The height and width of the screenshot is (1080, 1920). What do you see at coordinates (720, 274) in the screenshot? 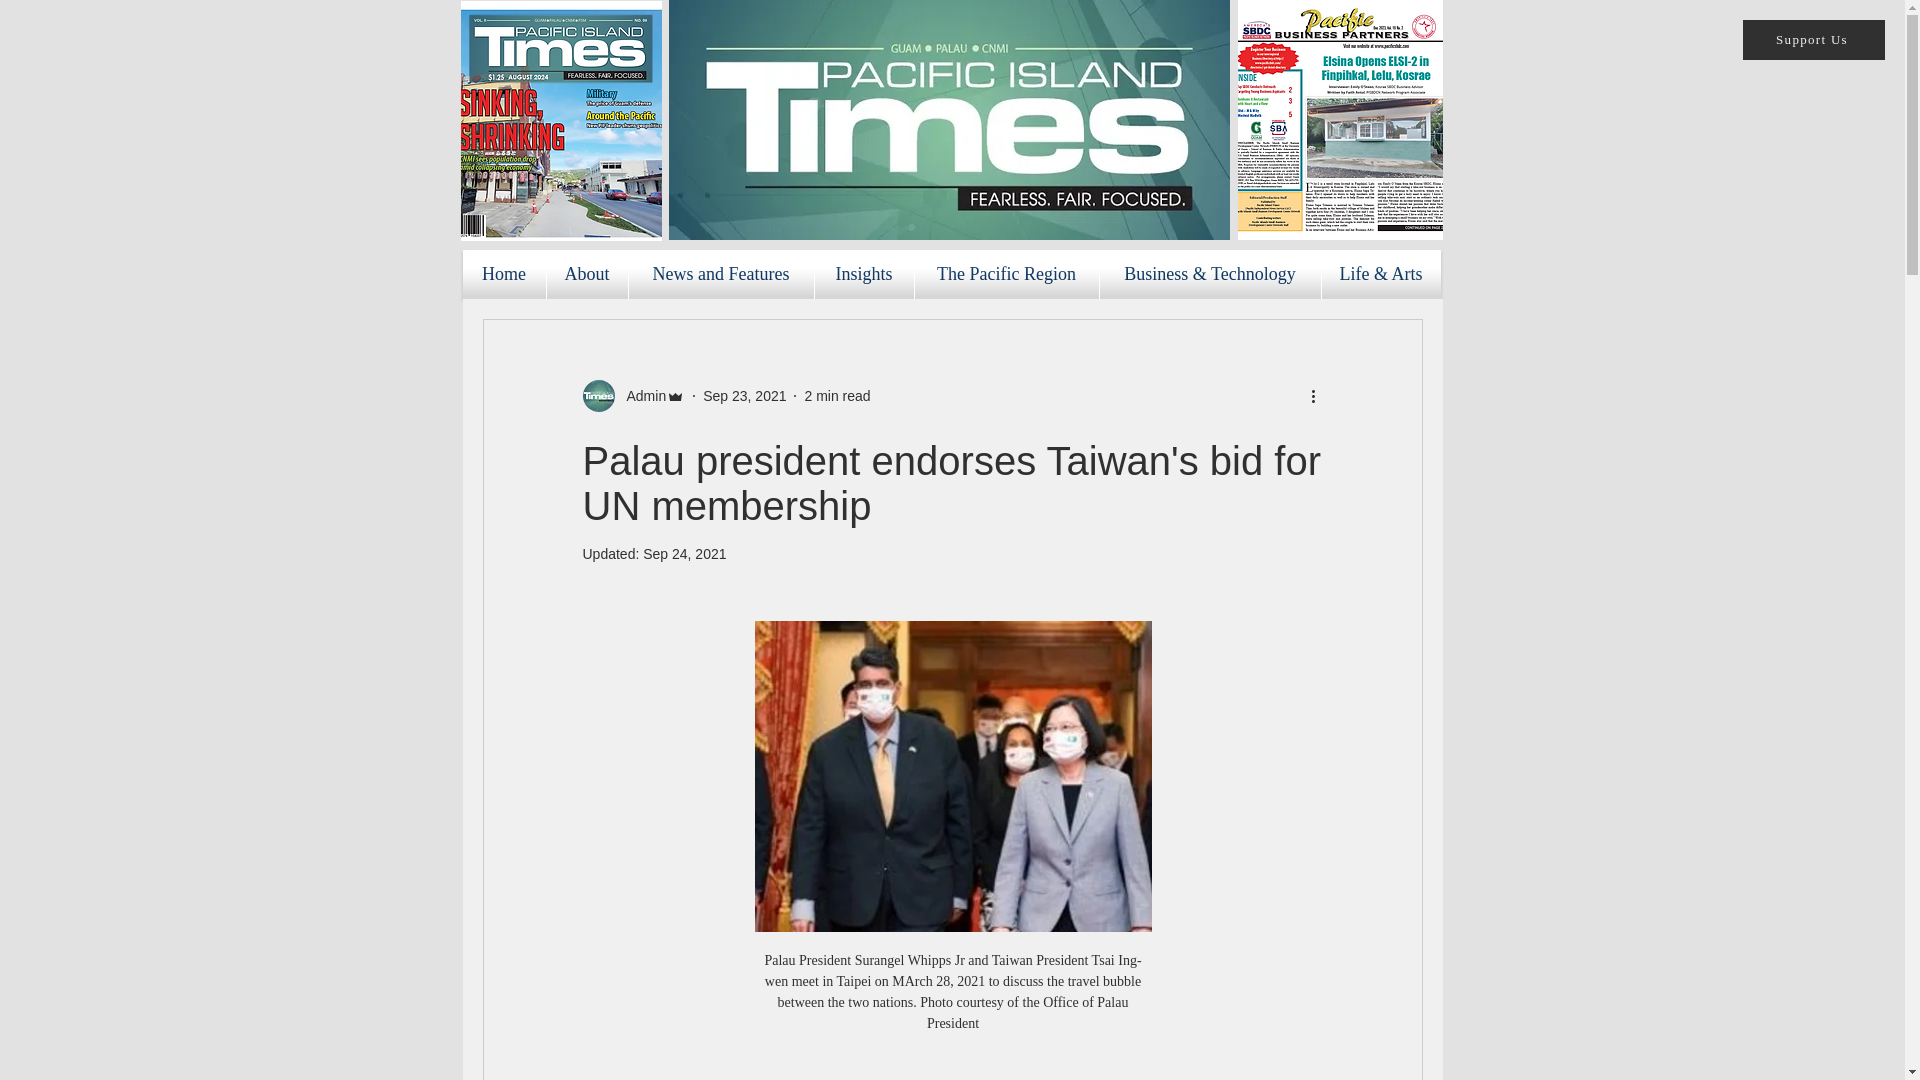
I see `News and Features` at bounding box center [720, 274].